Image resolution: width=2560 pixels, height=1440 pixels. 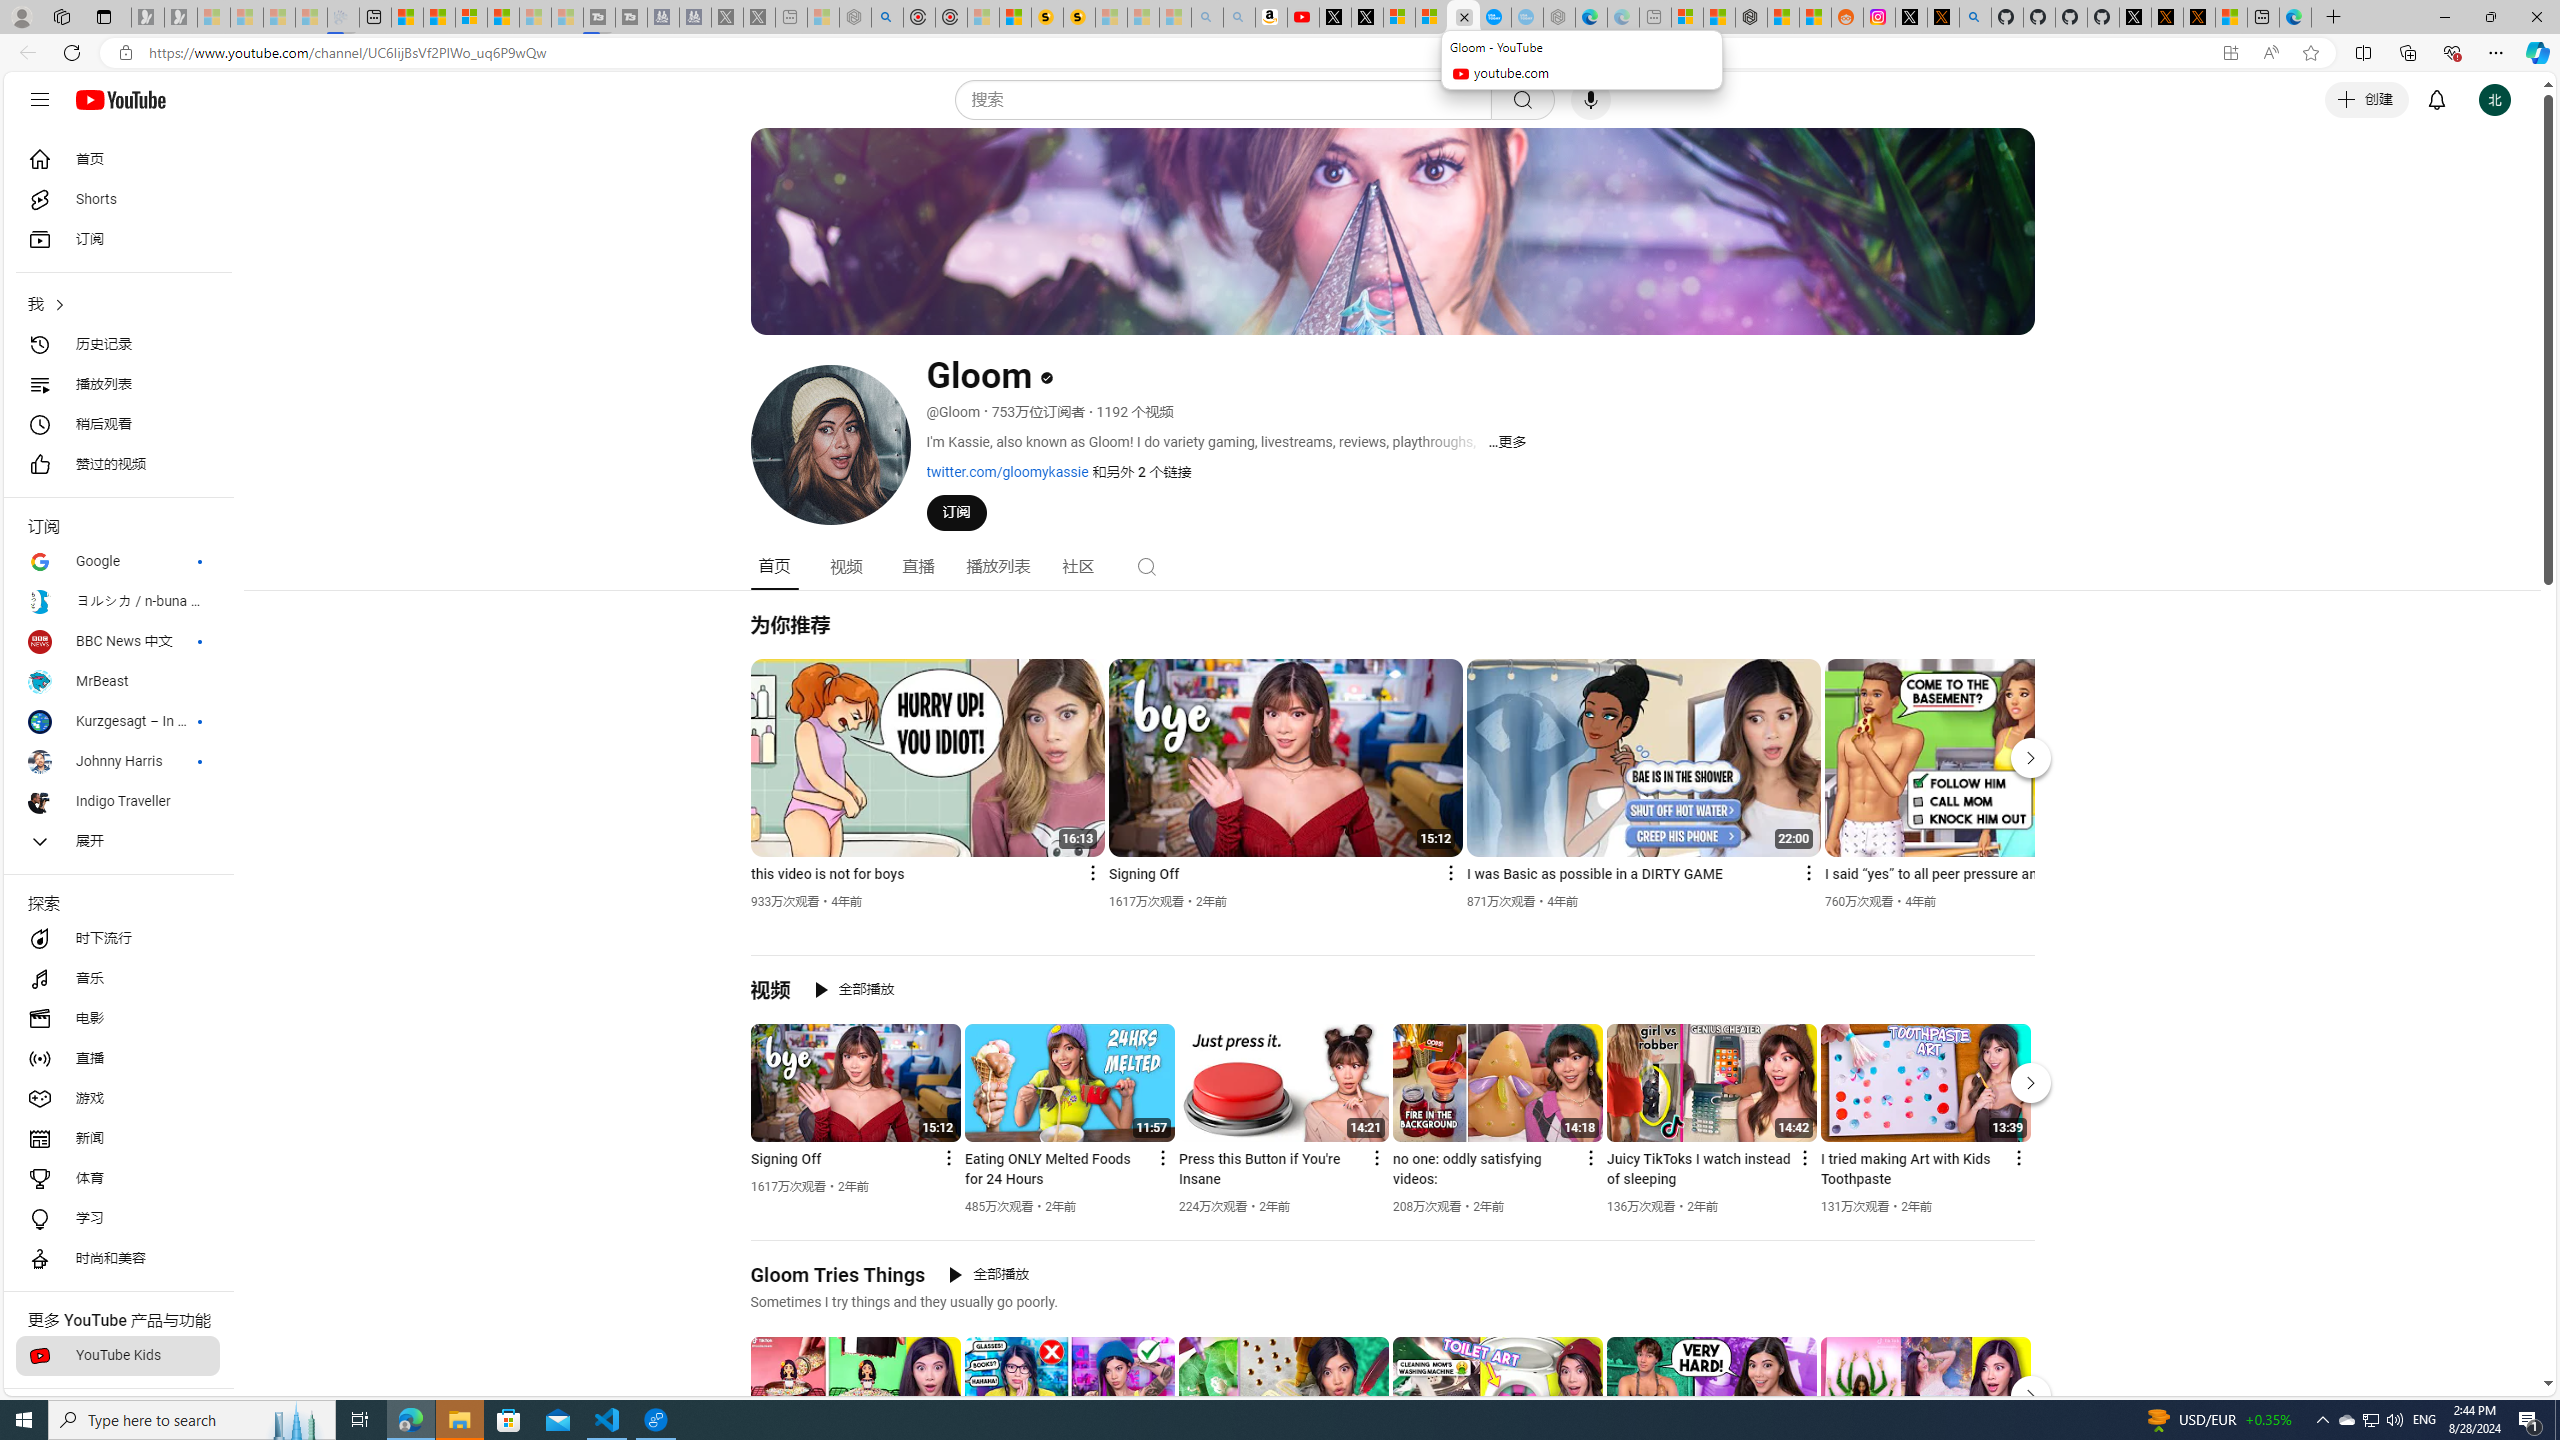 I want to click on amazon - Search - Sleeping, so click(x=1206, y=17).